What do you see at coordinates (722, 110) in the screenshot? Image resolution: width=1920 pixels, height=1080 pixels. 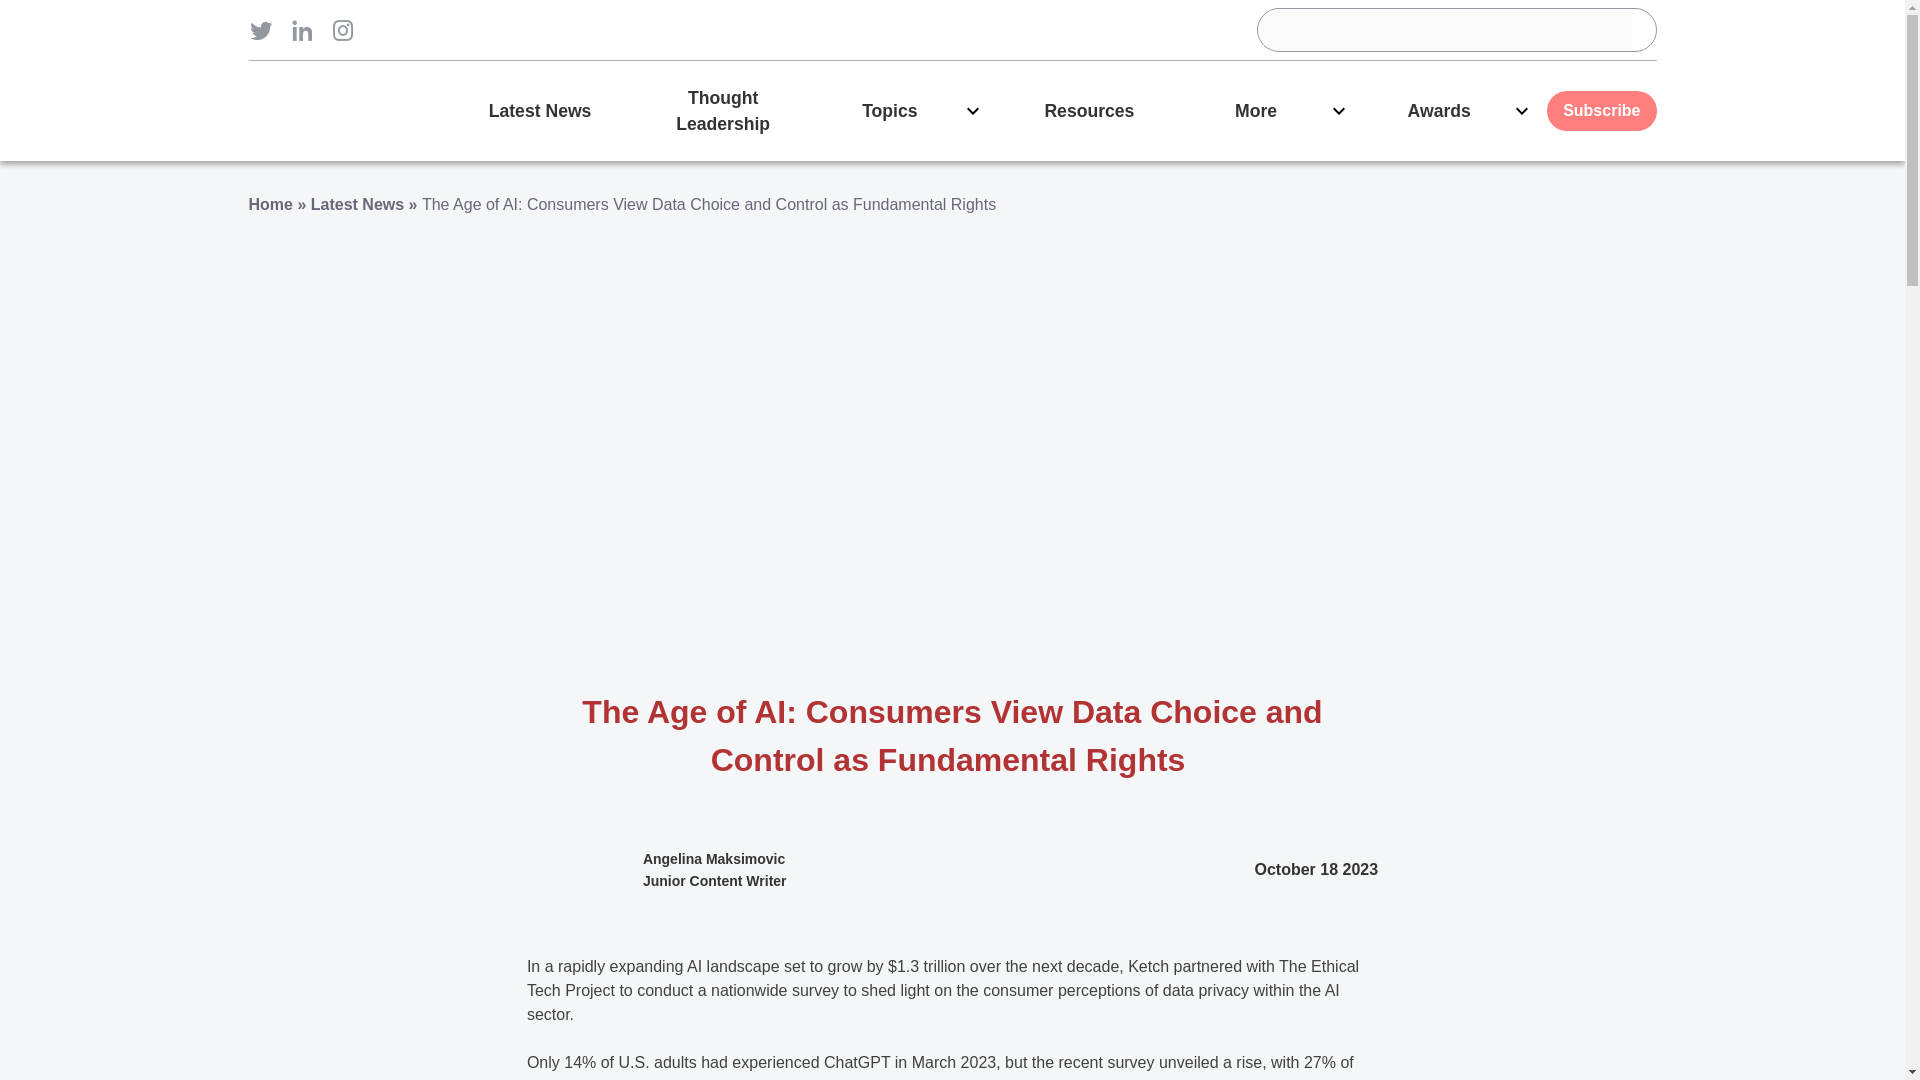 I see `Thought Leadership` at bounding box center [722, 110].